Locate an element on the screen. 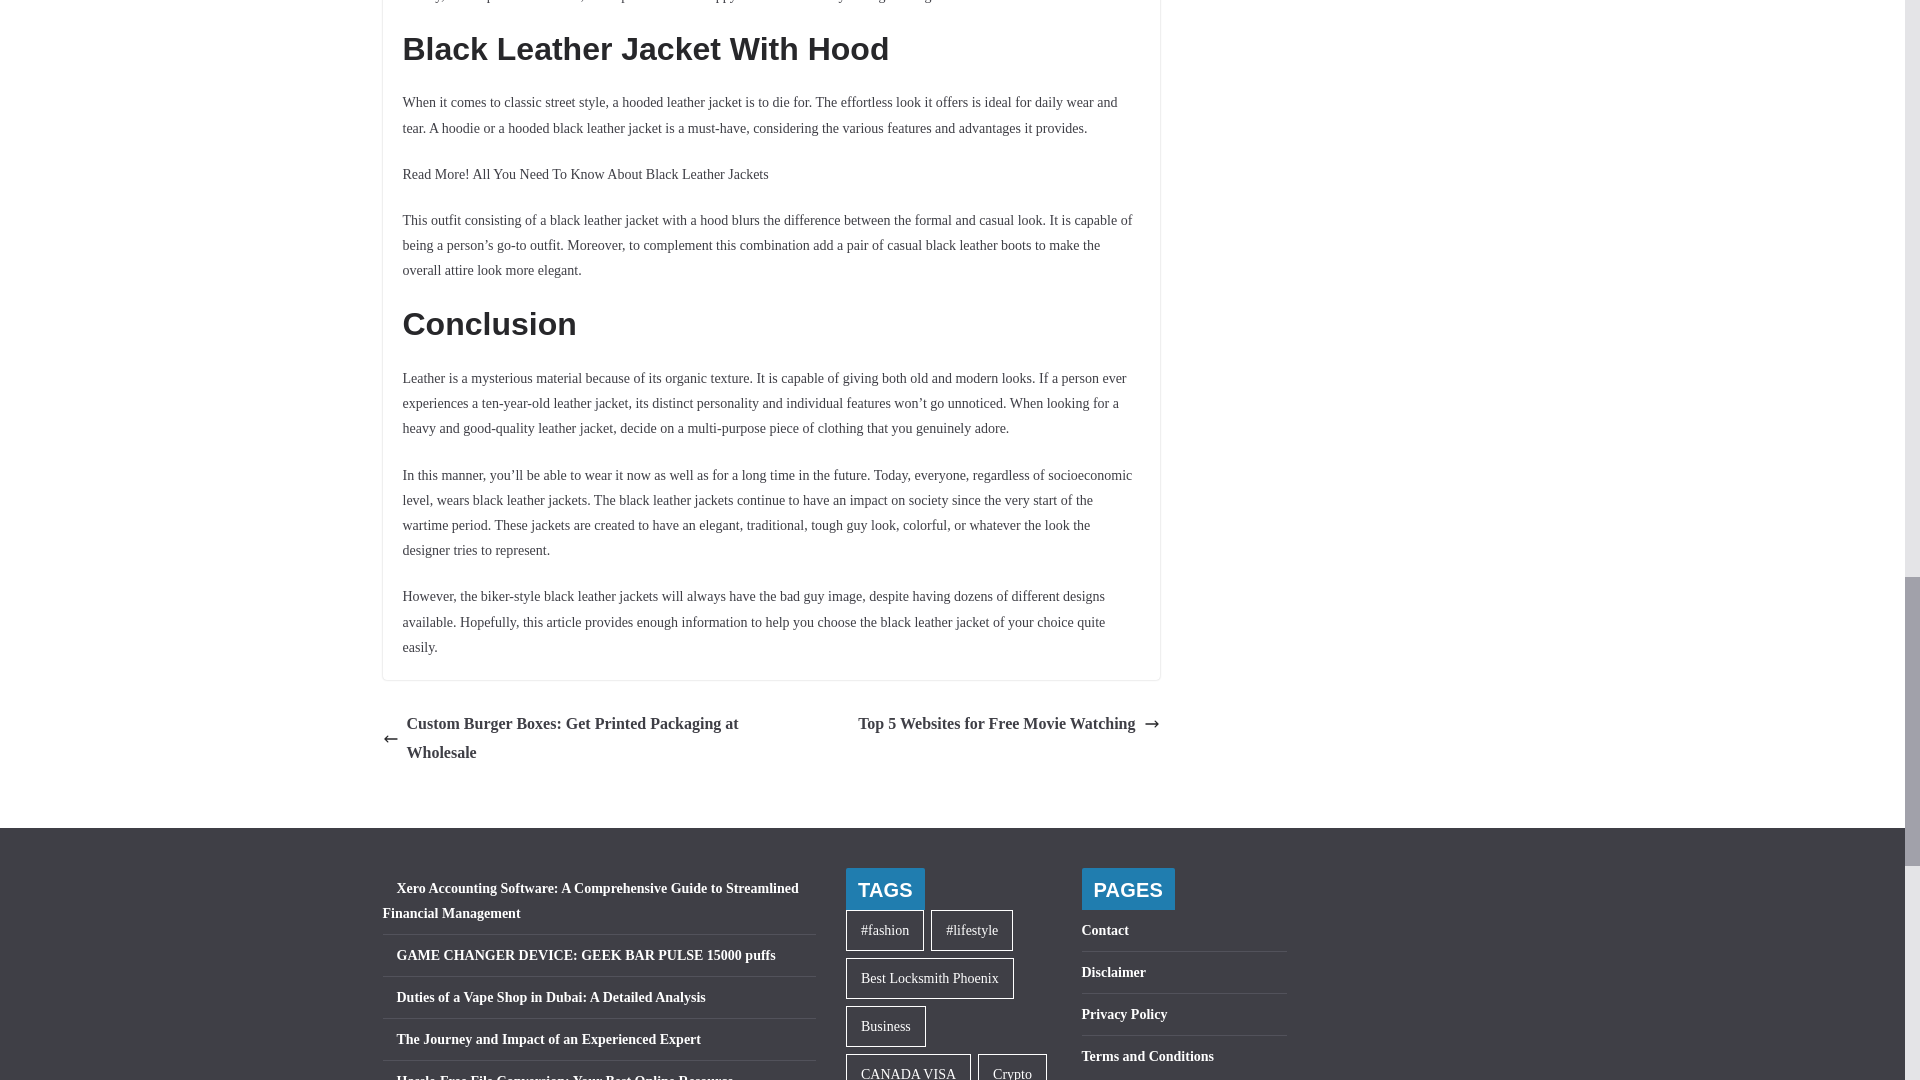  Custom Burger Boxes: Get Printed Packaging at Wholesale is located at coordinates (571, 738).